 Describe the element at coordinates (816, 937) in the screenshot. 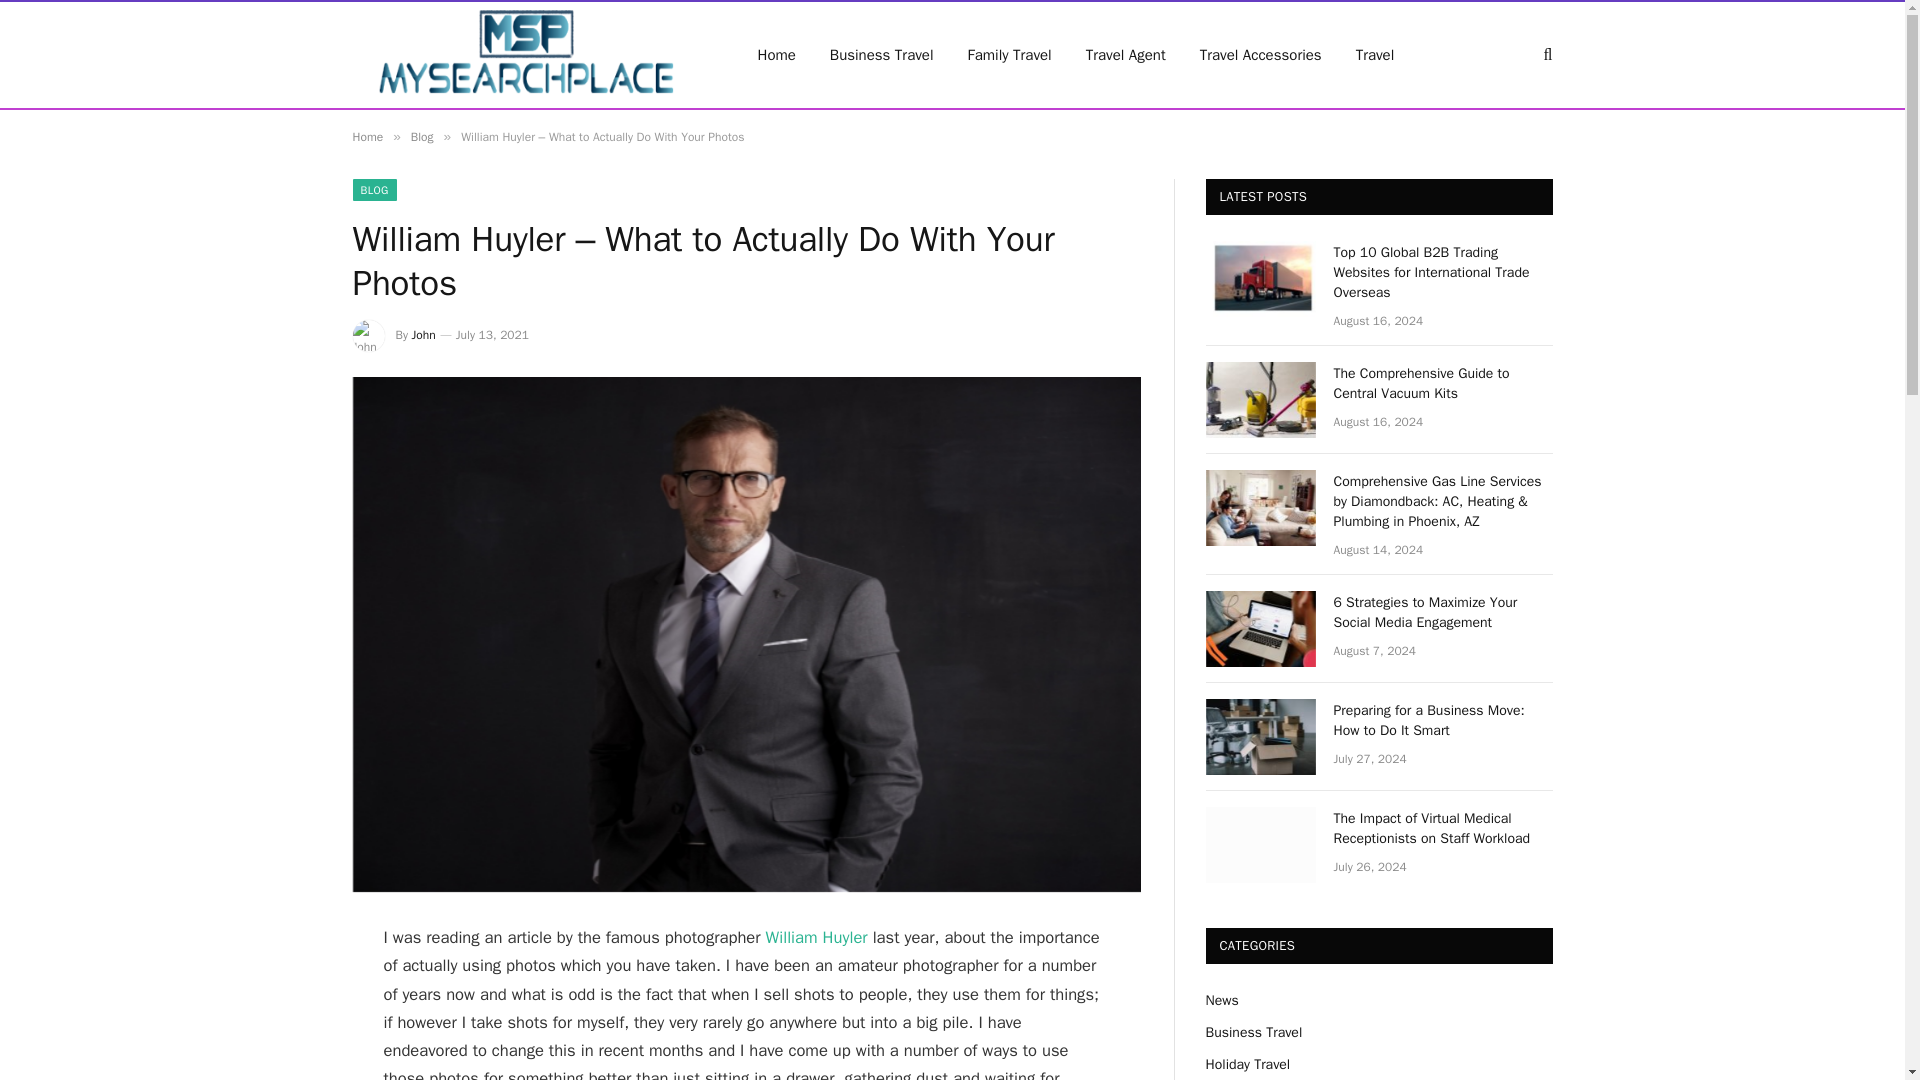

I see `William Huyler` at that location.